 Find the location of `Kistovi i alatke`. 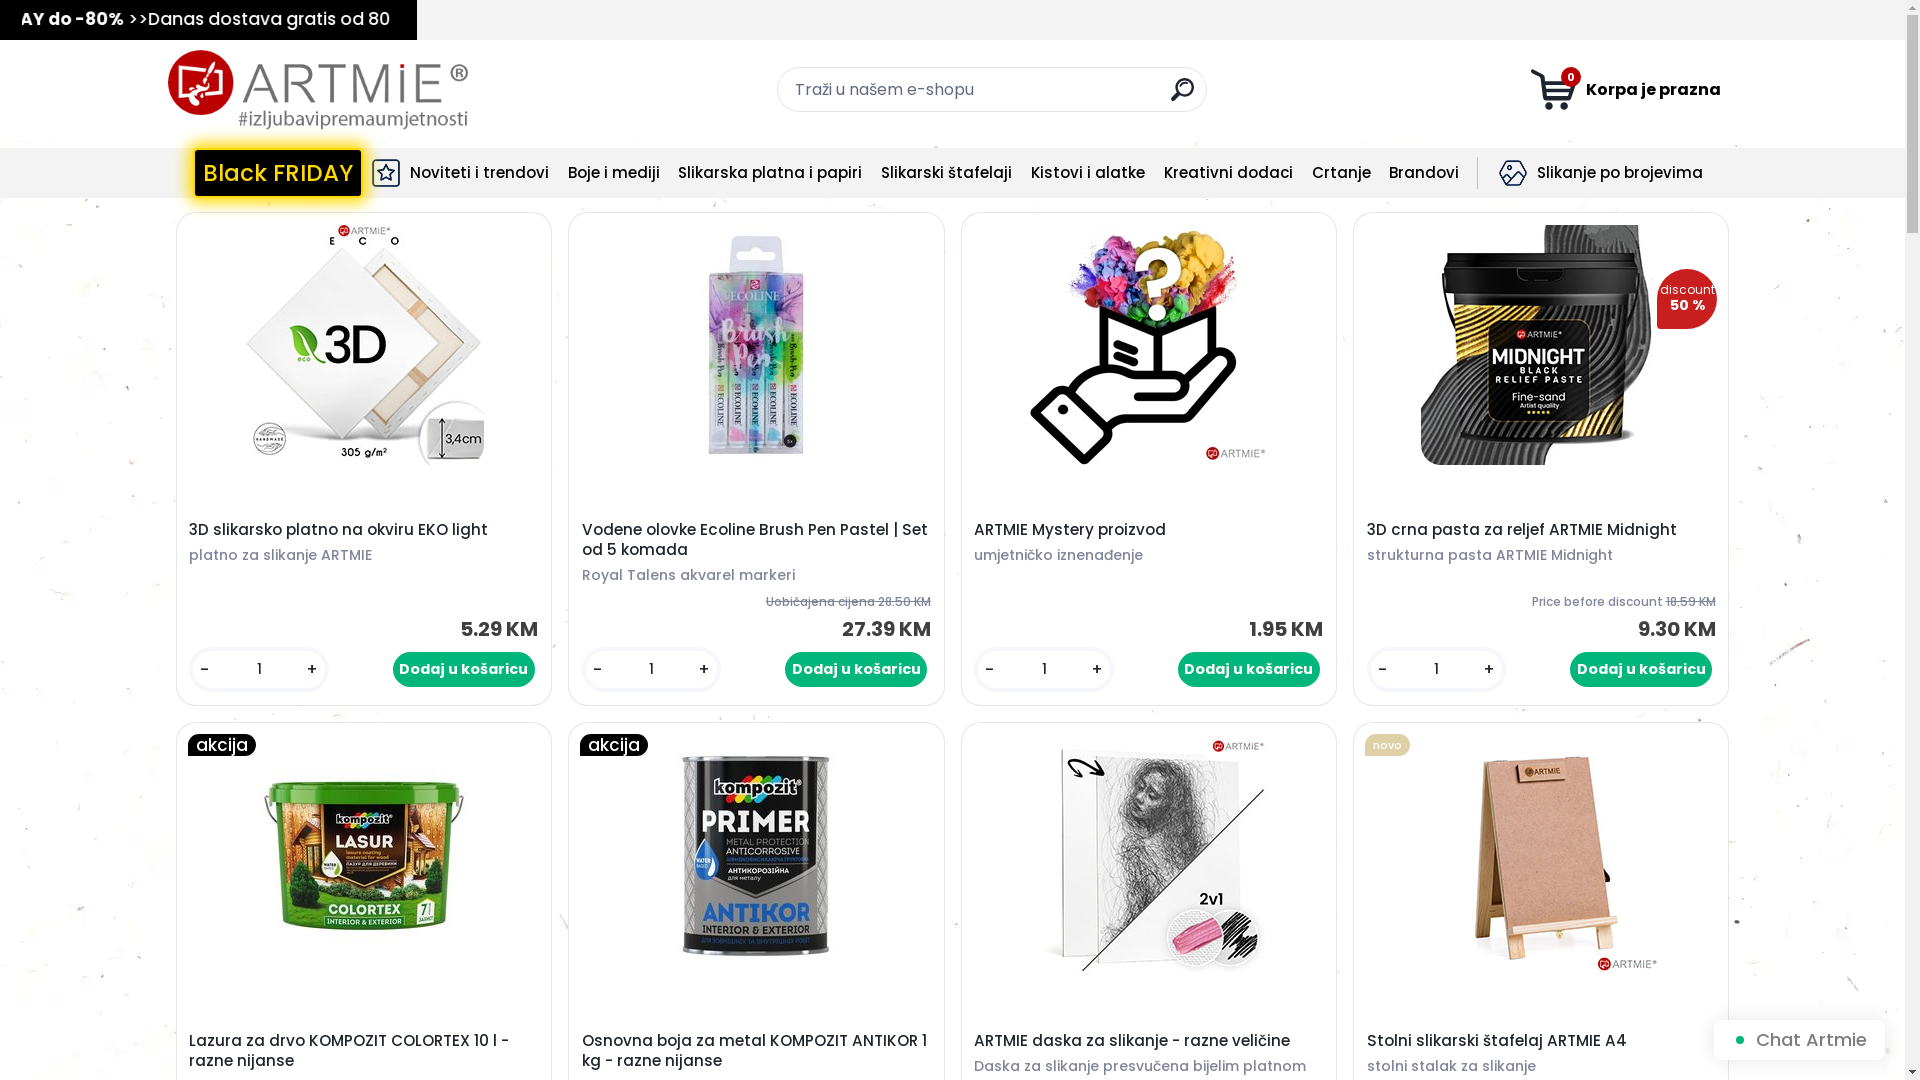

Kistovi i alatke is located at coordinates (1088, 174).